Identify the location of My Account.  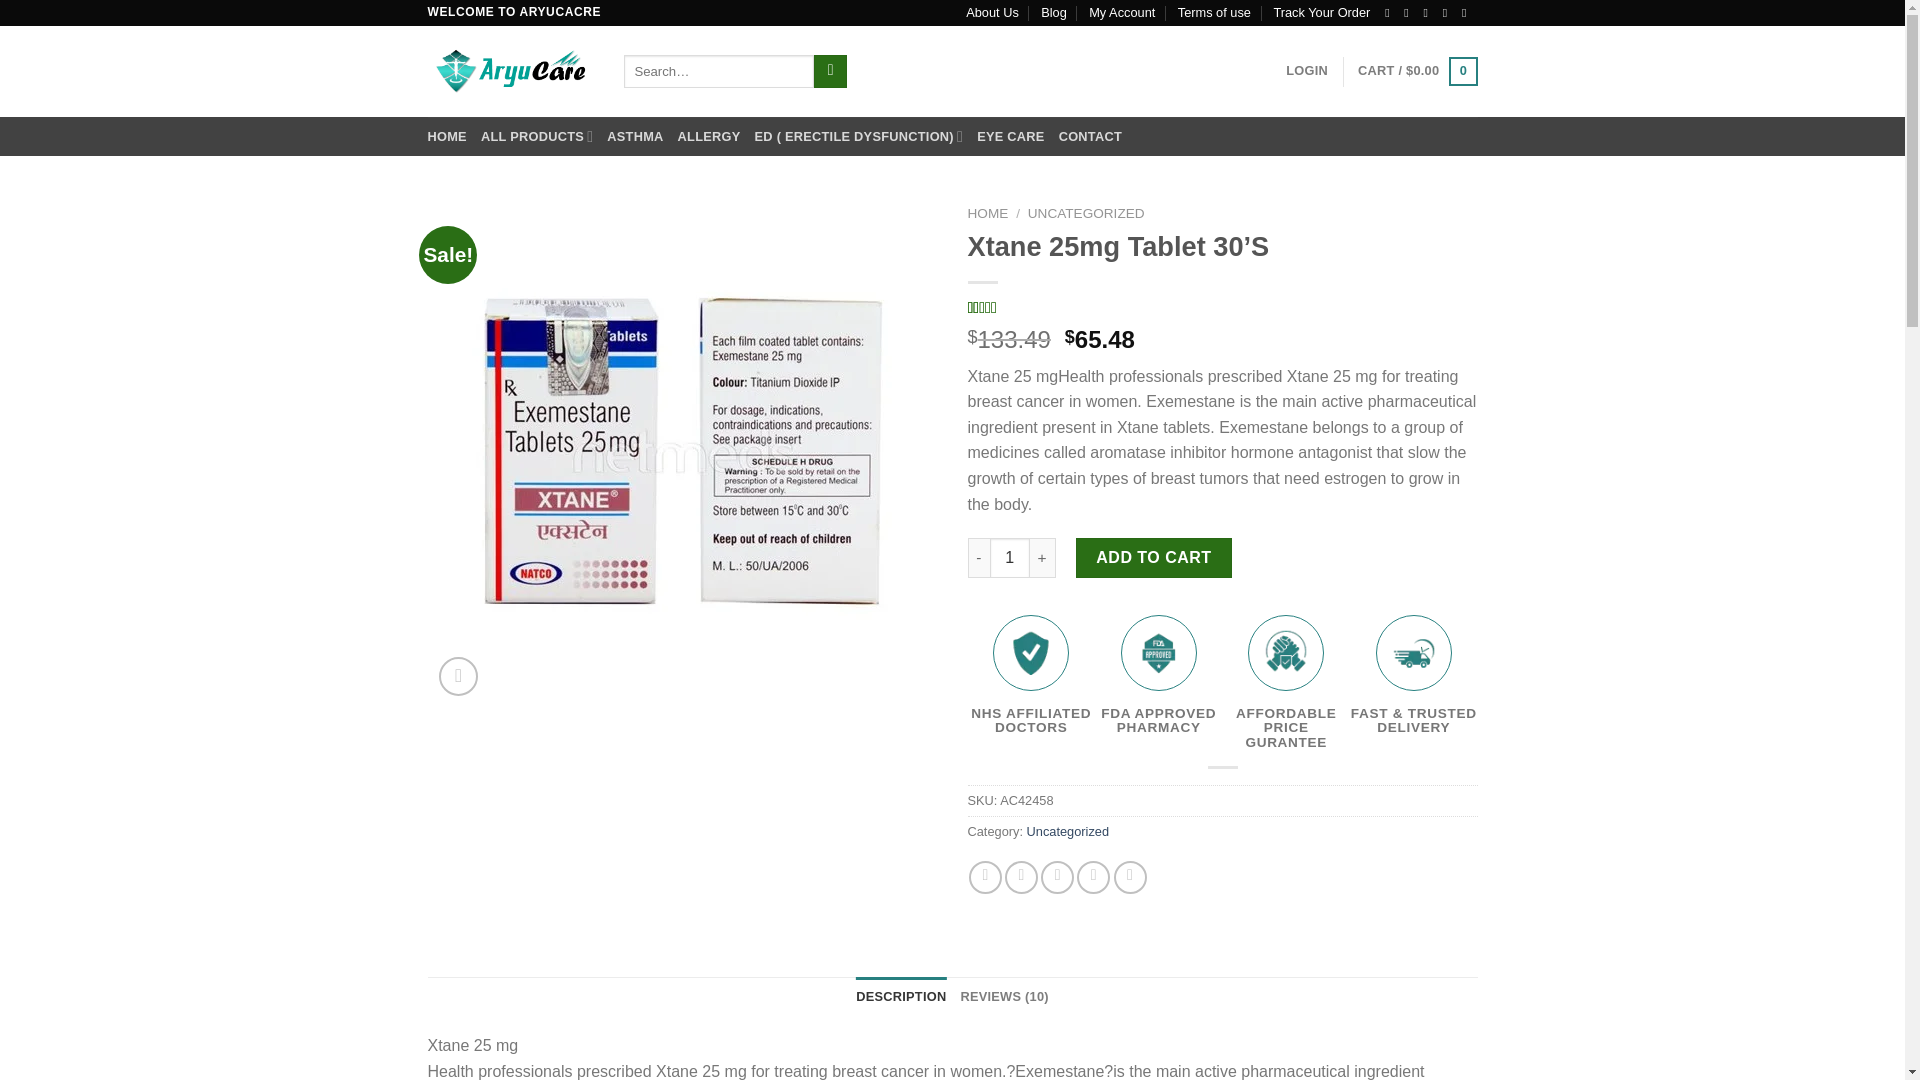
(1122, 12).